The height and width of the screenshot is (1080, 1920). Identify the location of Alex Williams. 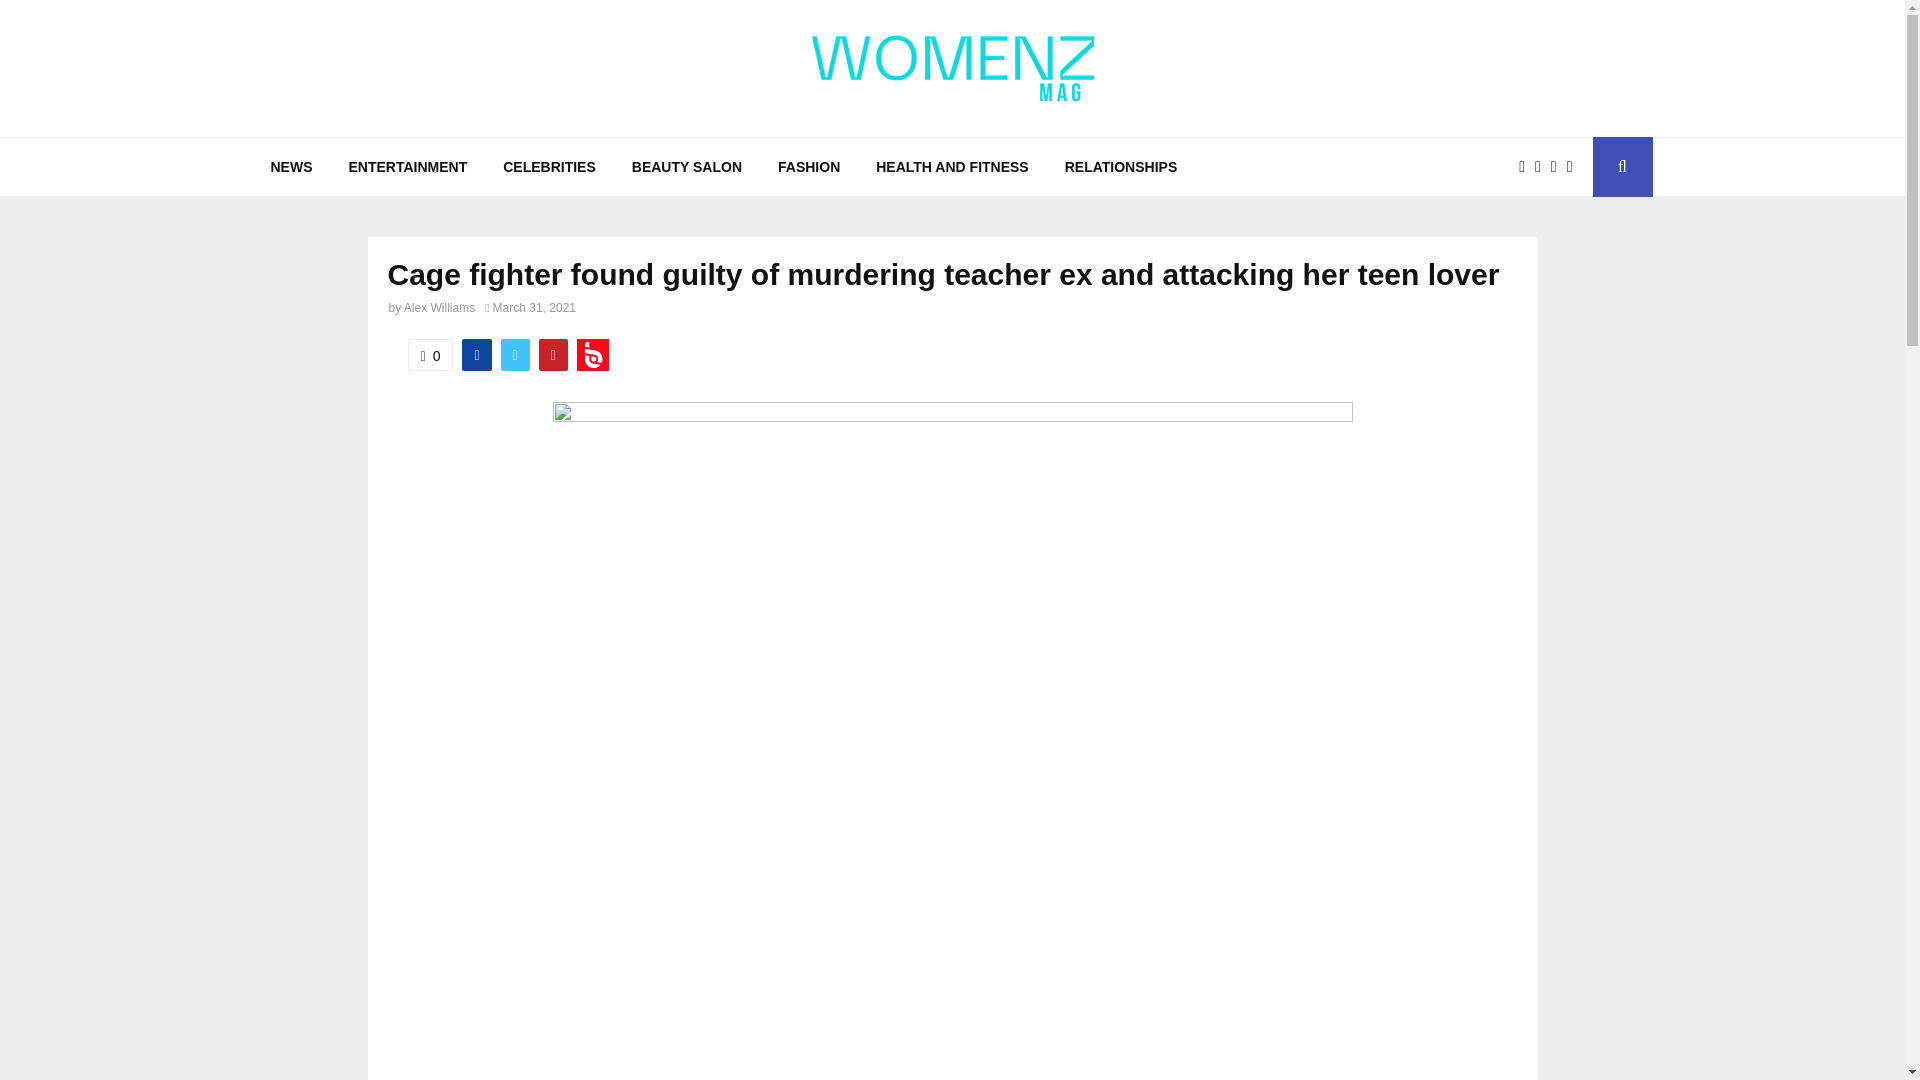
(438, 308).